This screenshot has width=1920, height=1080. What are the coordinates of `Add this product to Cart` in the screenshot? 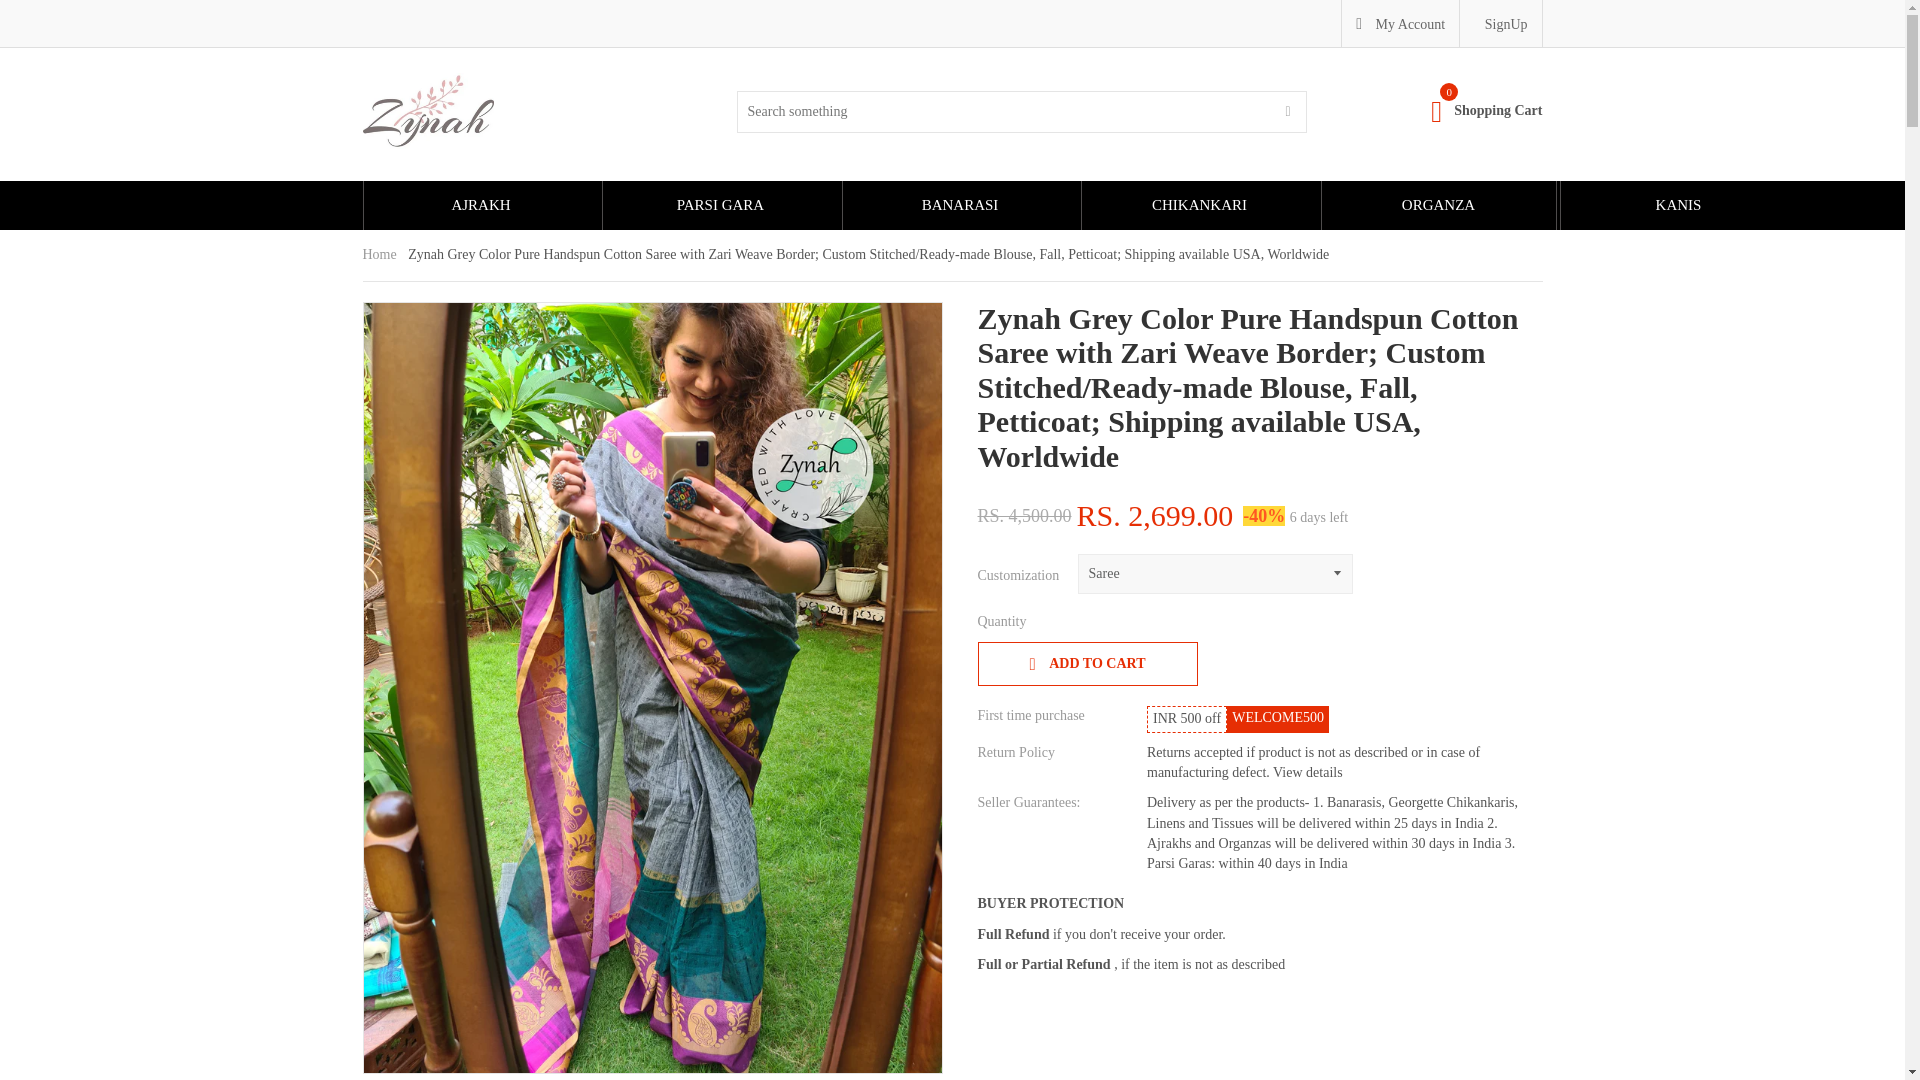 It's located at (1400, 22).